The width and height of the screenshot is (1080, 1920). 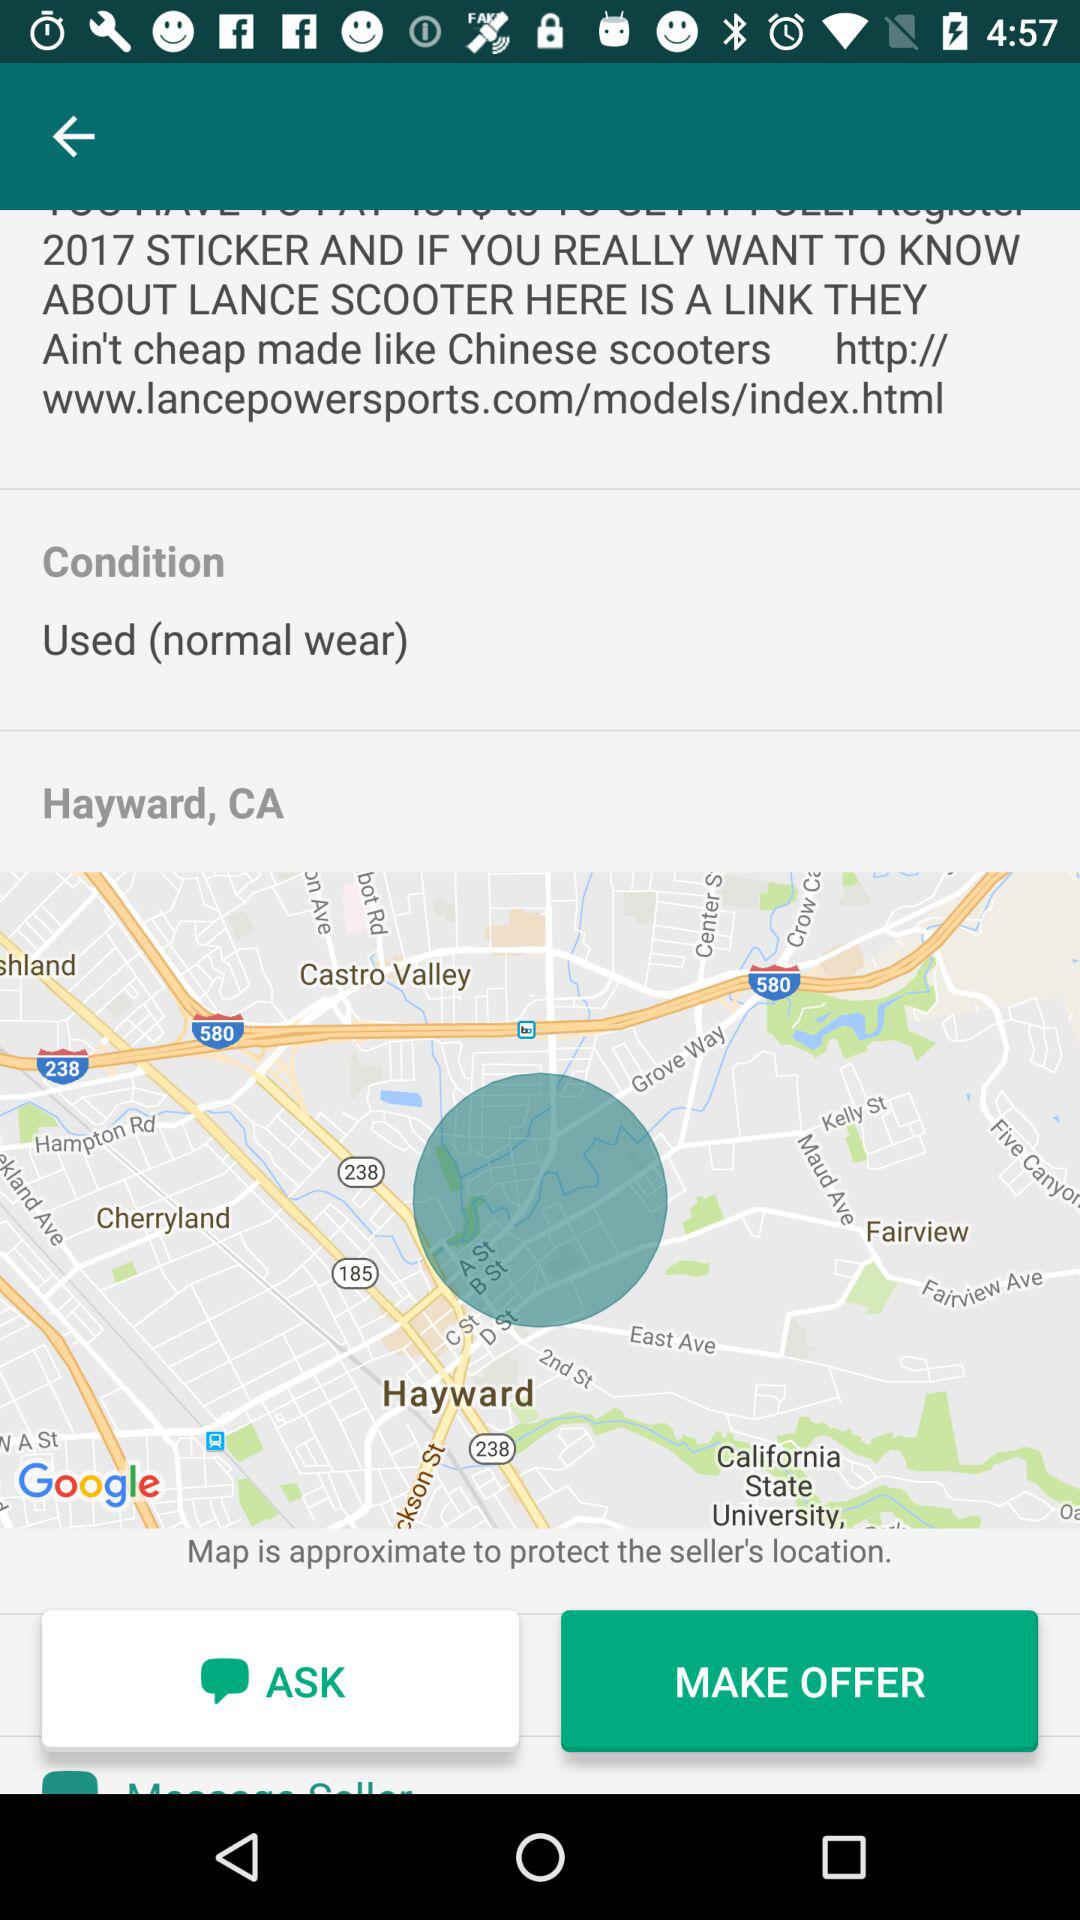 What do you see at coordinates (800, 1681) in the screenshot?
I see `tap the icon next to ask icon` at bounding box center [800, 1681].